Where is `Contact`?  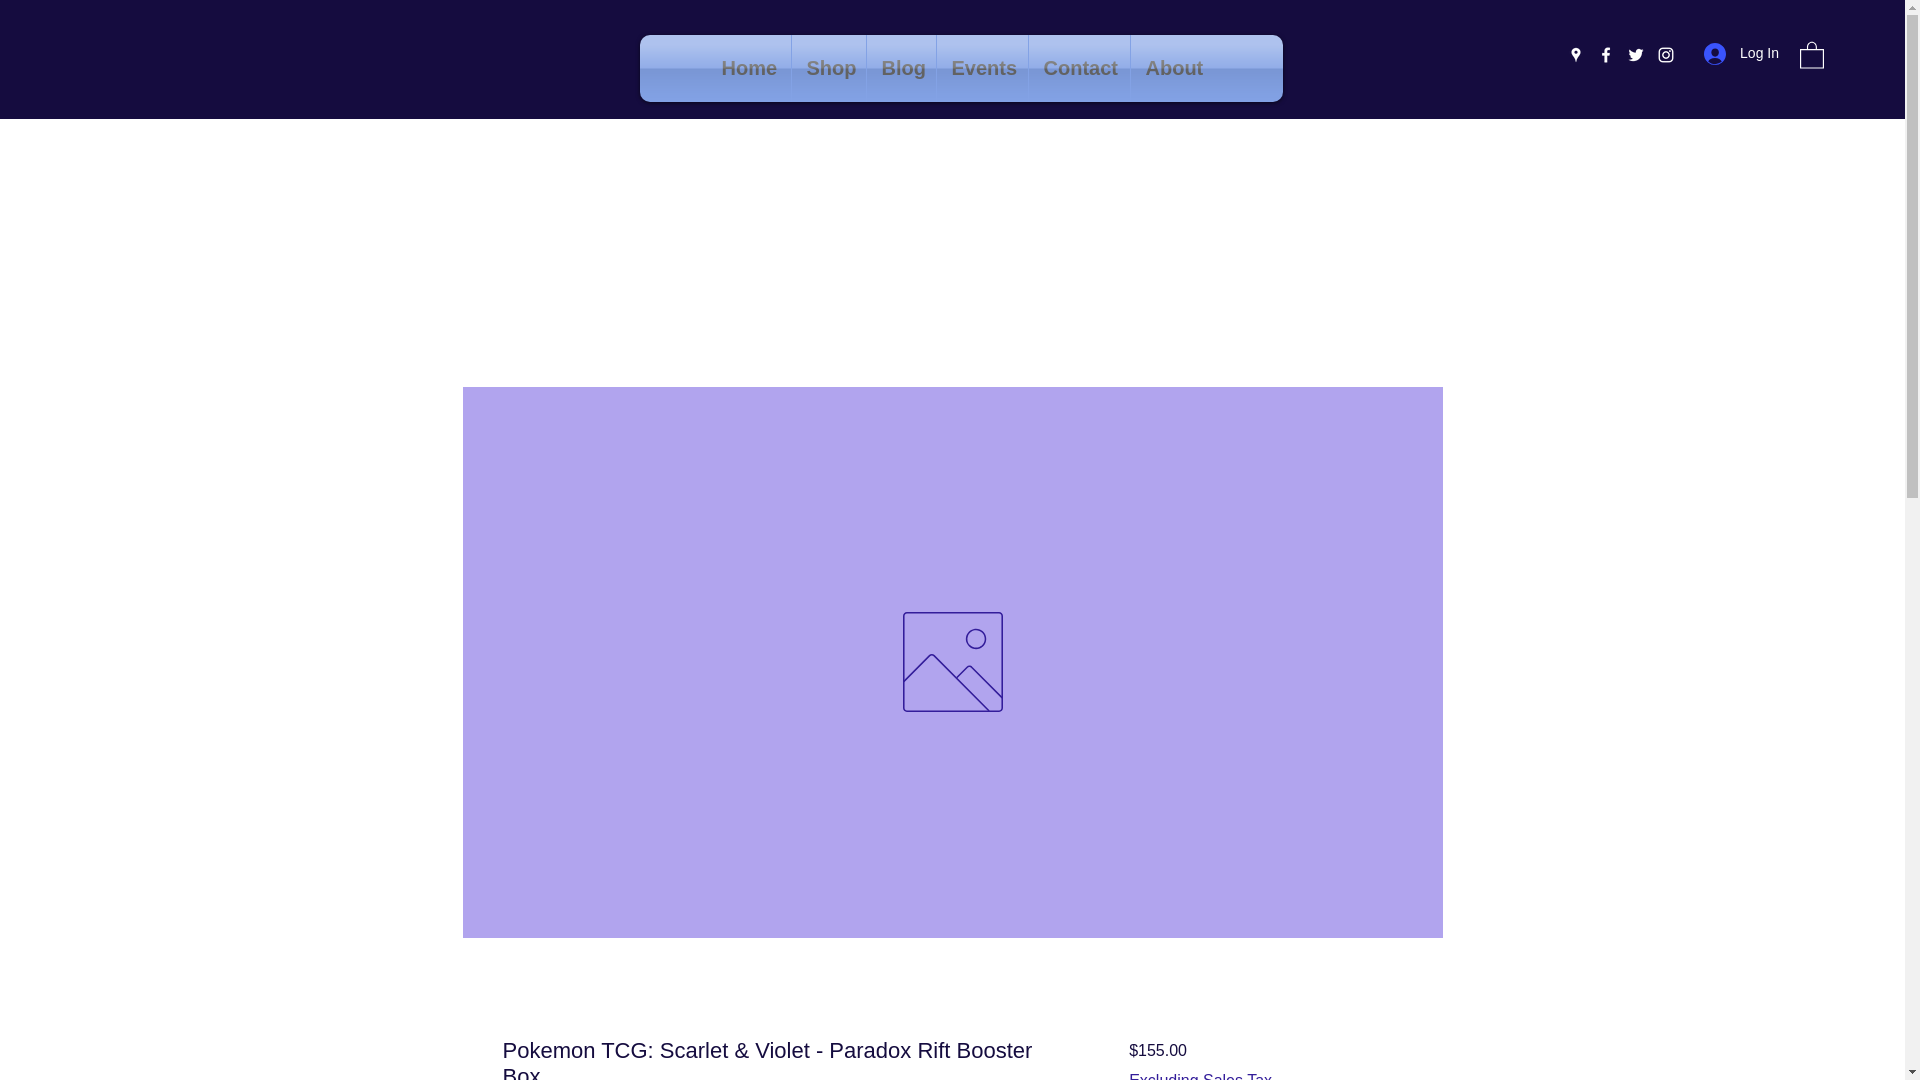 Contact is located at coordinates (1078, 68).